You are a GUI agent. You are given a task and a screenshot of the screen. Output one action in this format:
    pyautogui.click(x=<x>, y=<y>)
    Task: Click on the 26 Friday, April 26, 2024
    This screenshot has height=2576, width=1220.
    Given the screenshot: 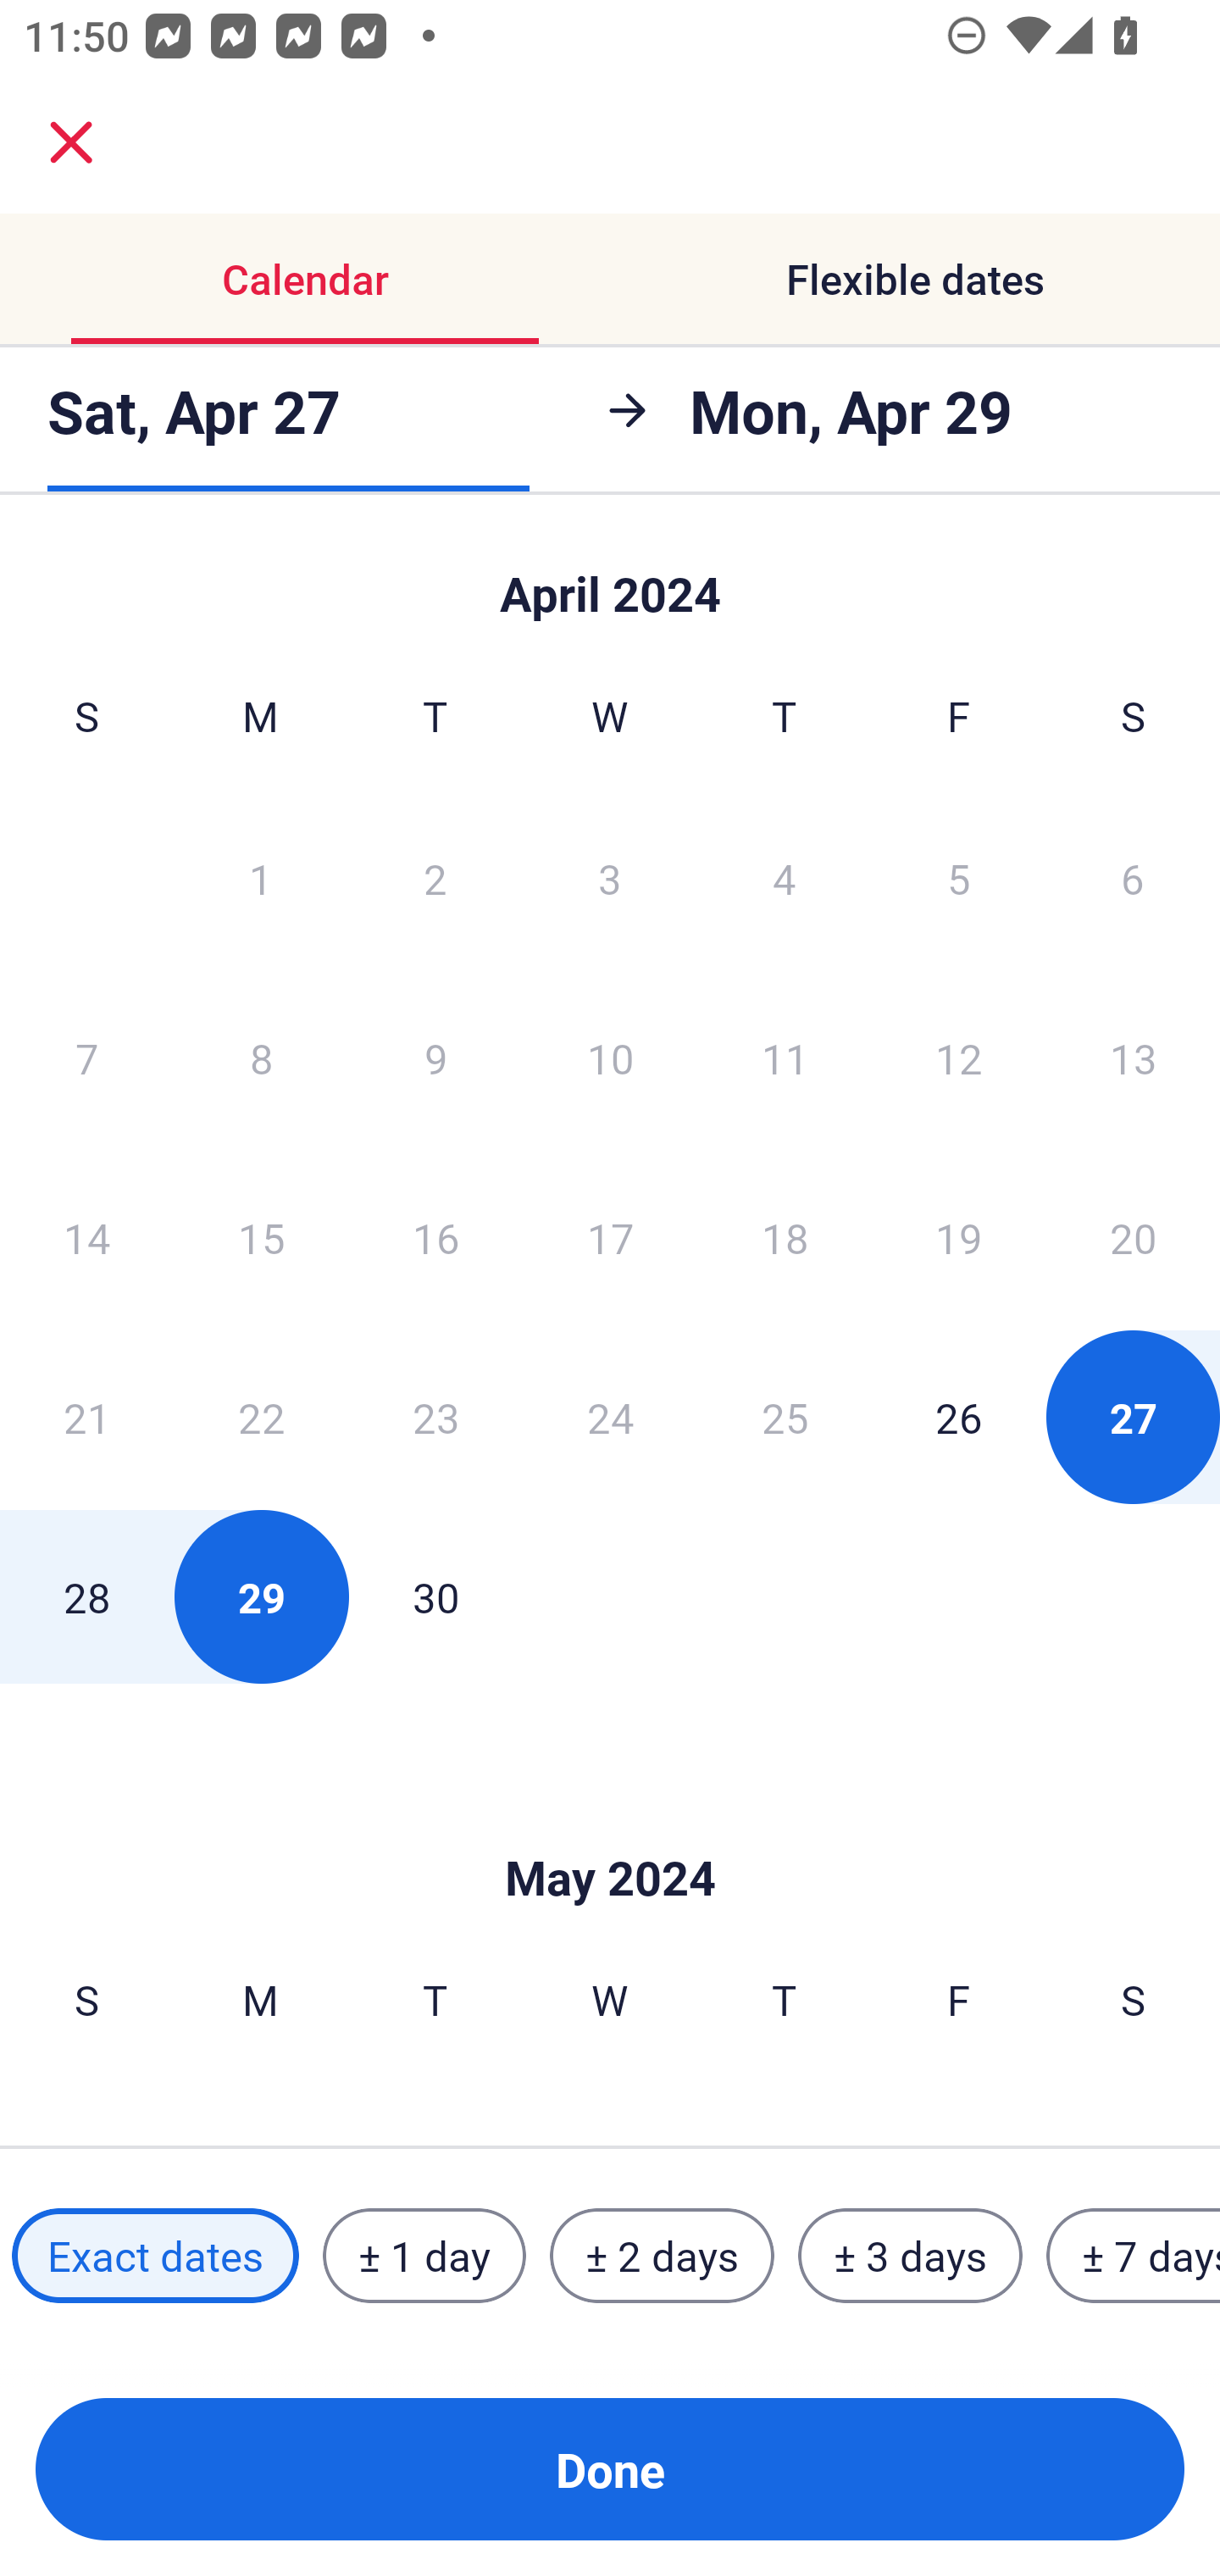 What is the action you would take?
    pyautogui.click(x=959, y=1417)
    